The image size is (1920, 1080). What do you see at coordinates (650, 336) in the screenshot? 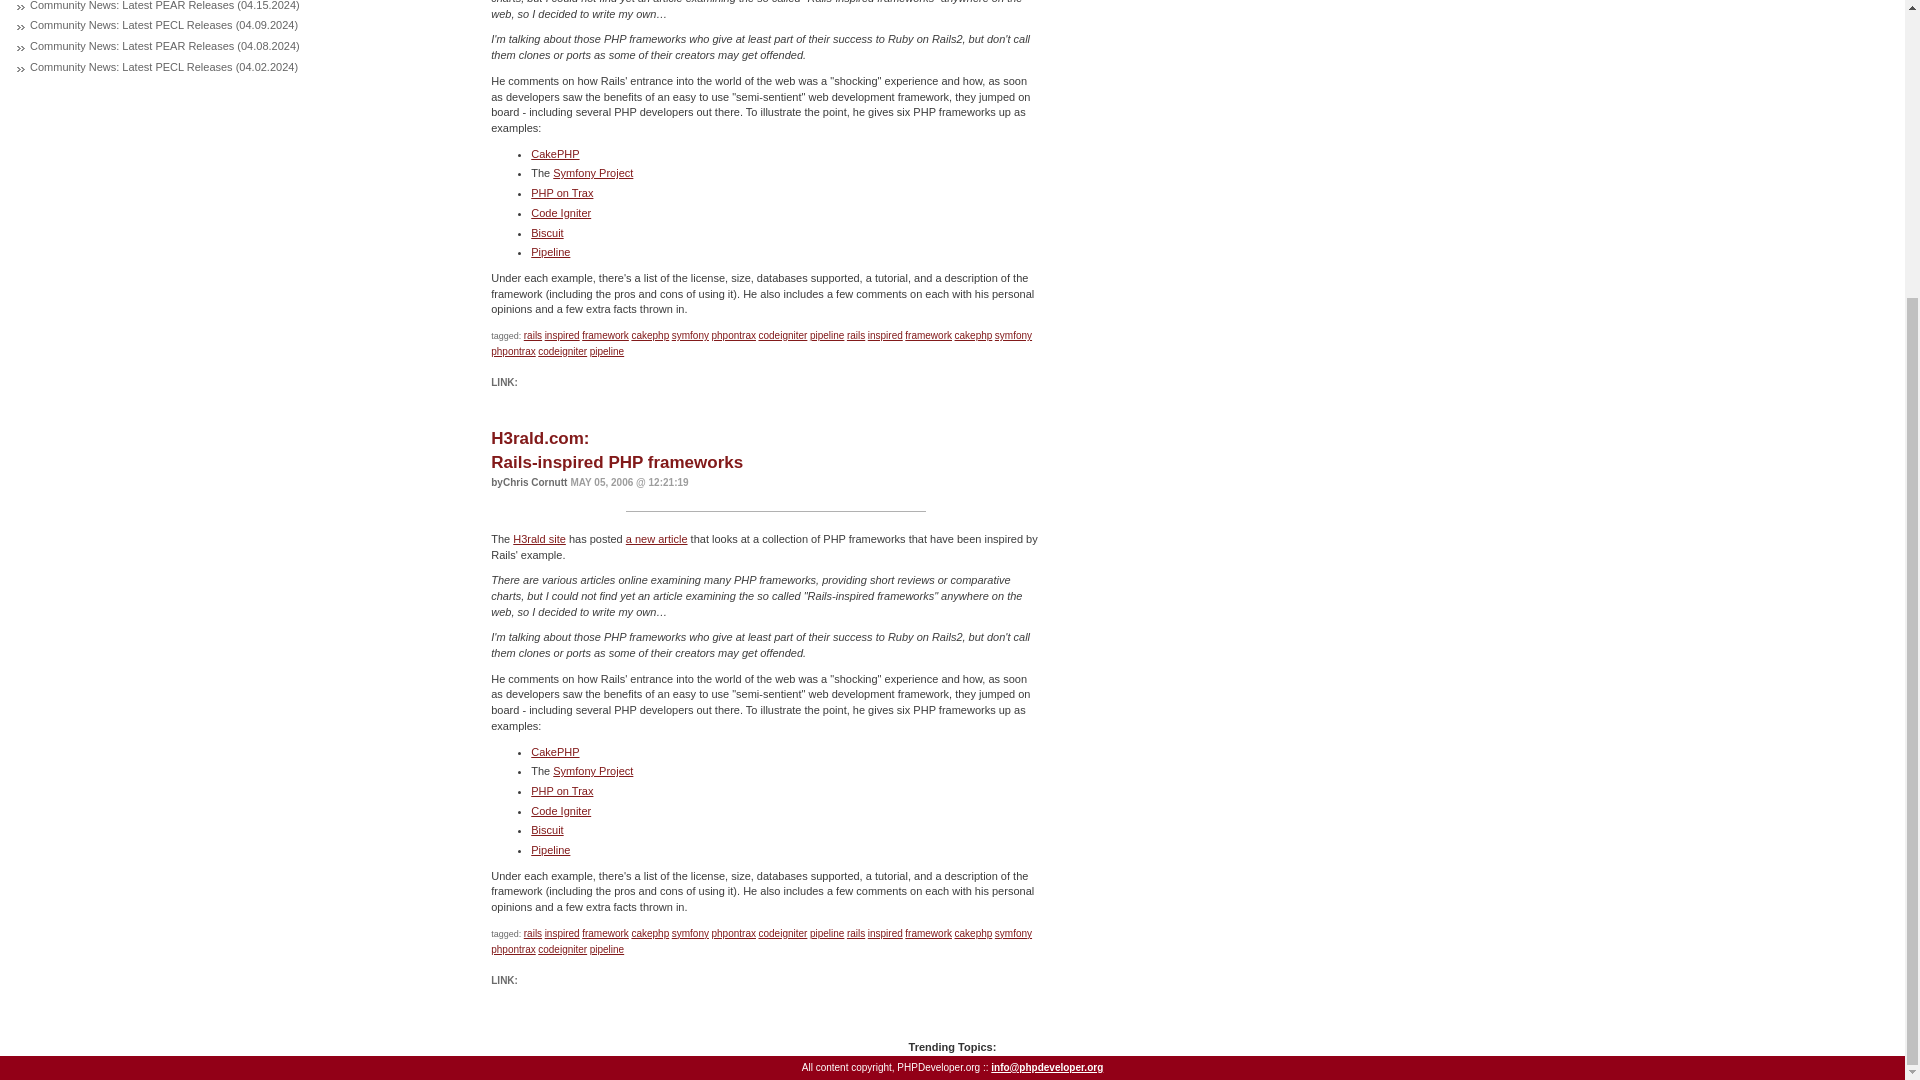
I see `cakephp` at bounding box center [650, 336].